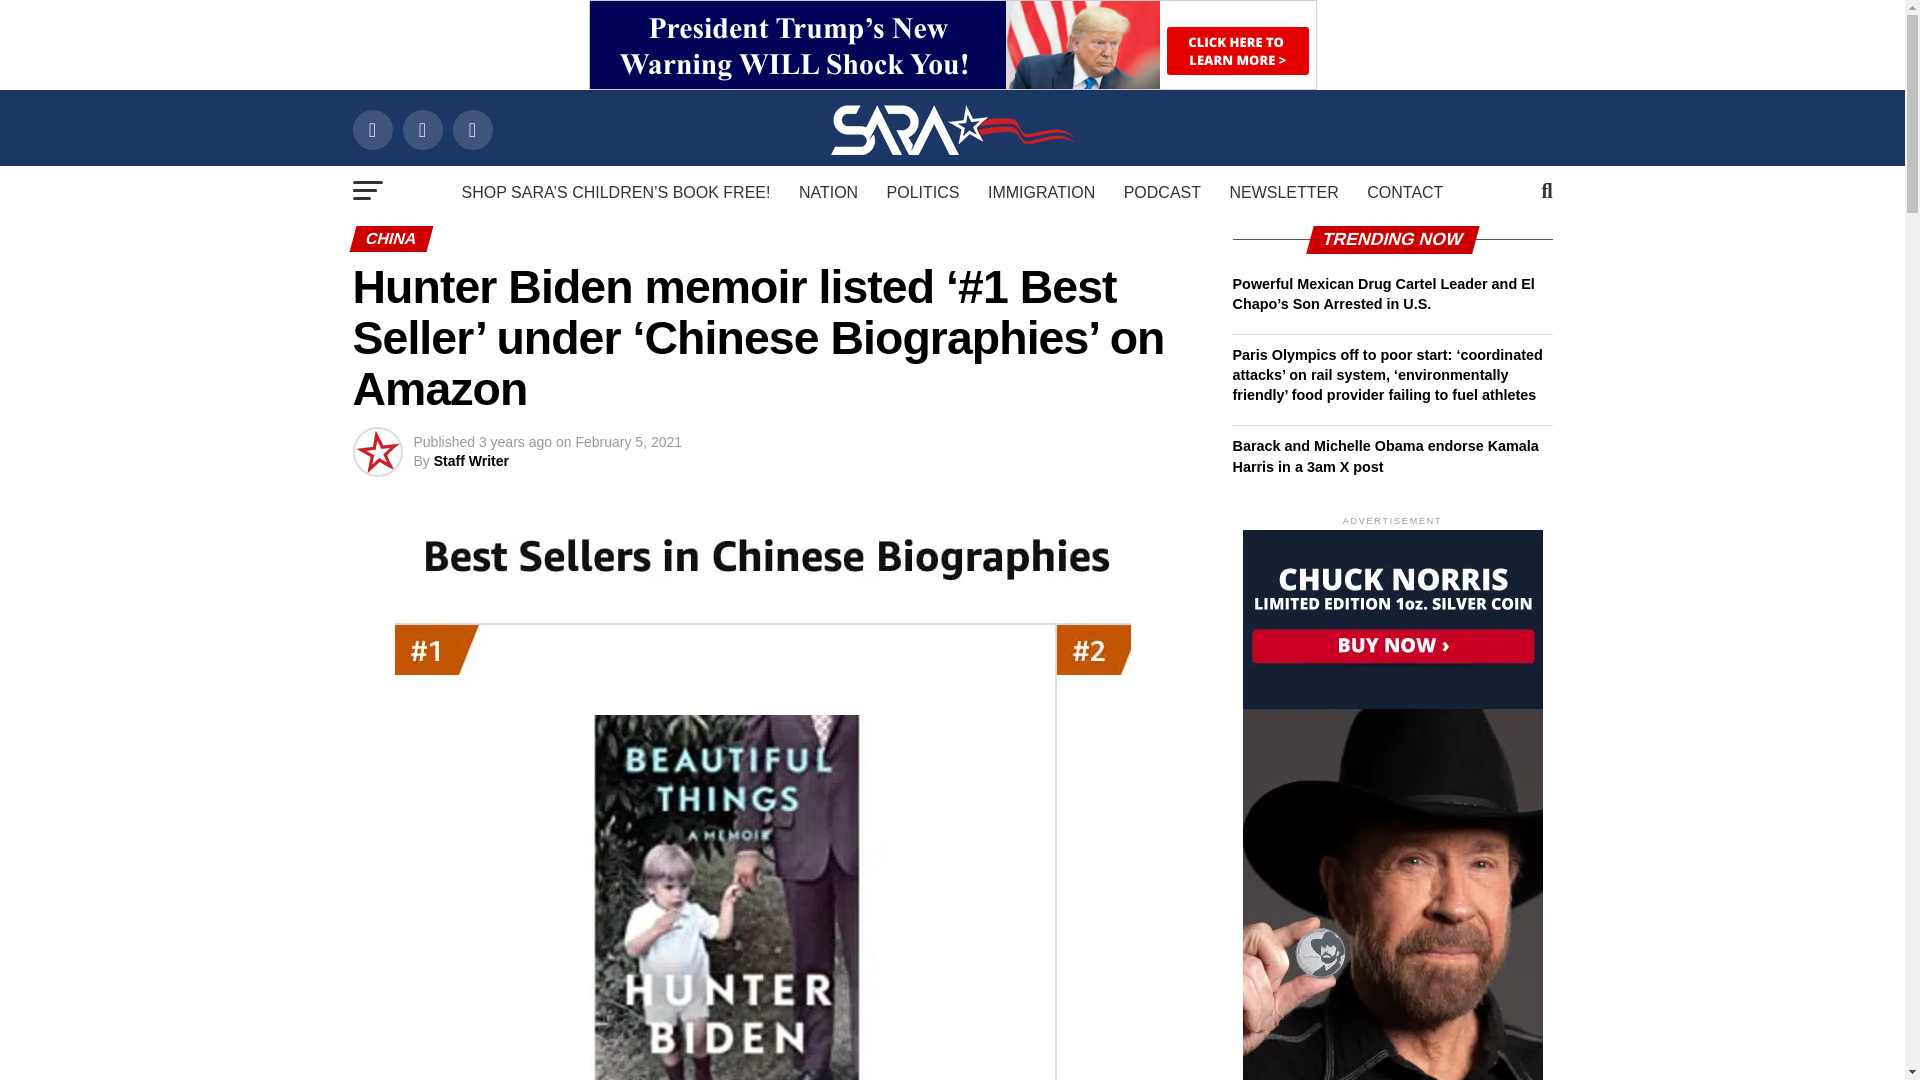 The width and height of the screenshot is (1920, 1080). Describe the element at coordinates (1041, 192) in the screenshot. I see `IMMIGRATION` at that location.